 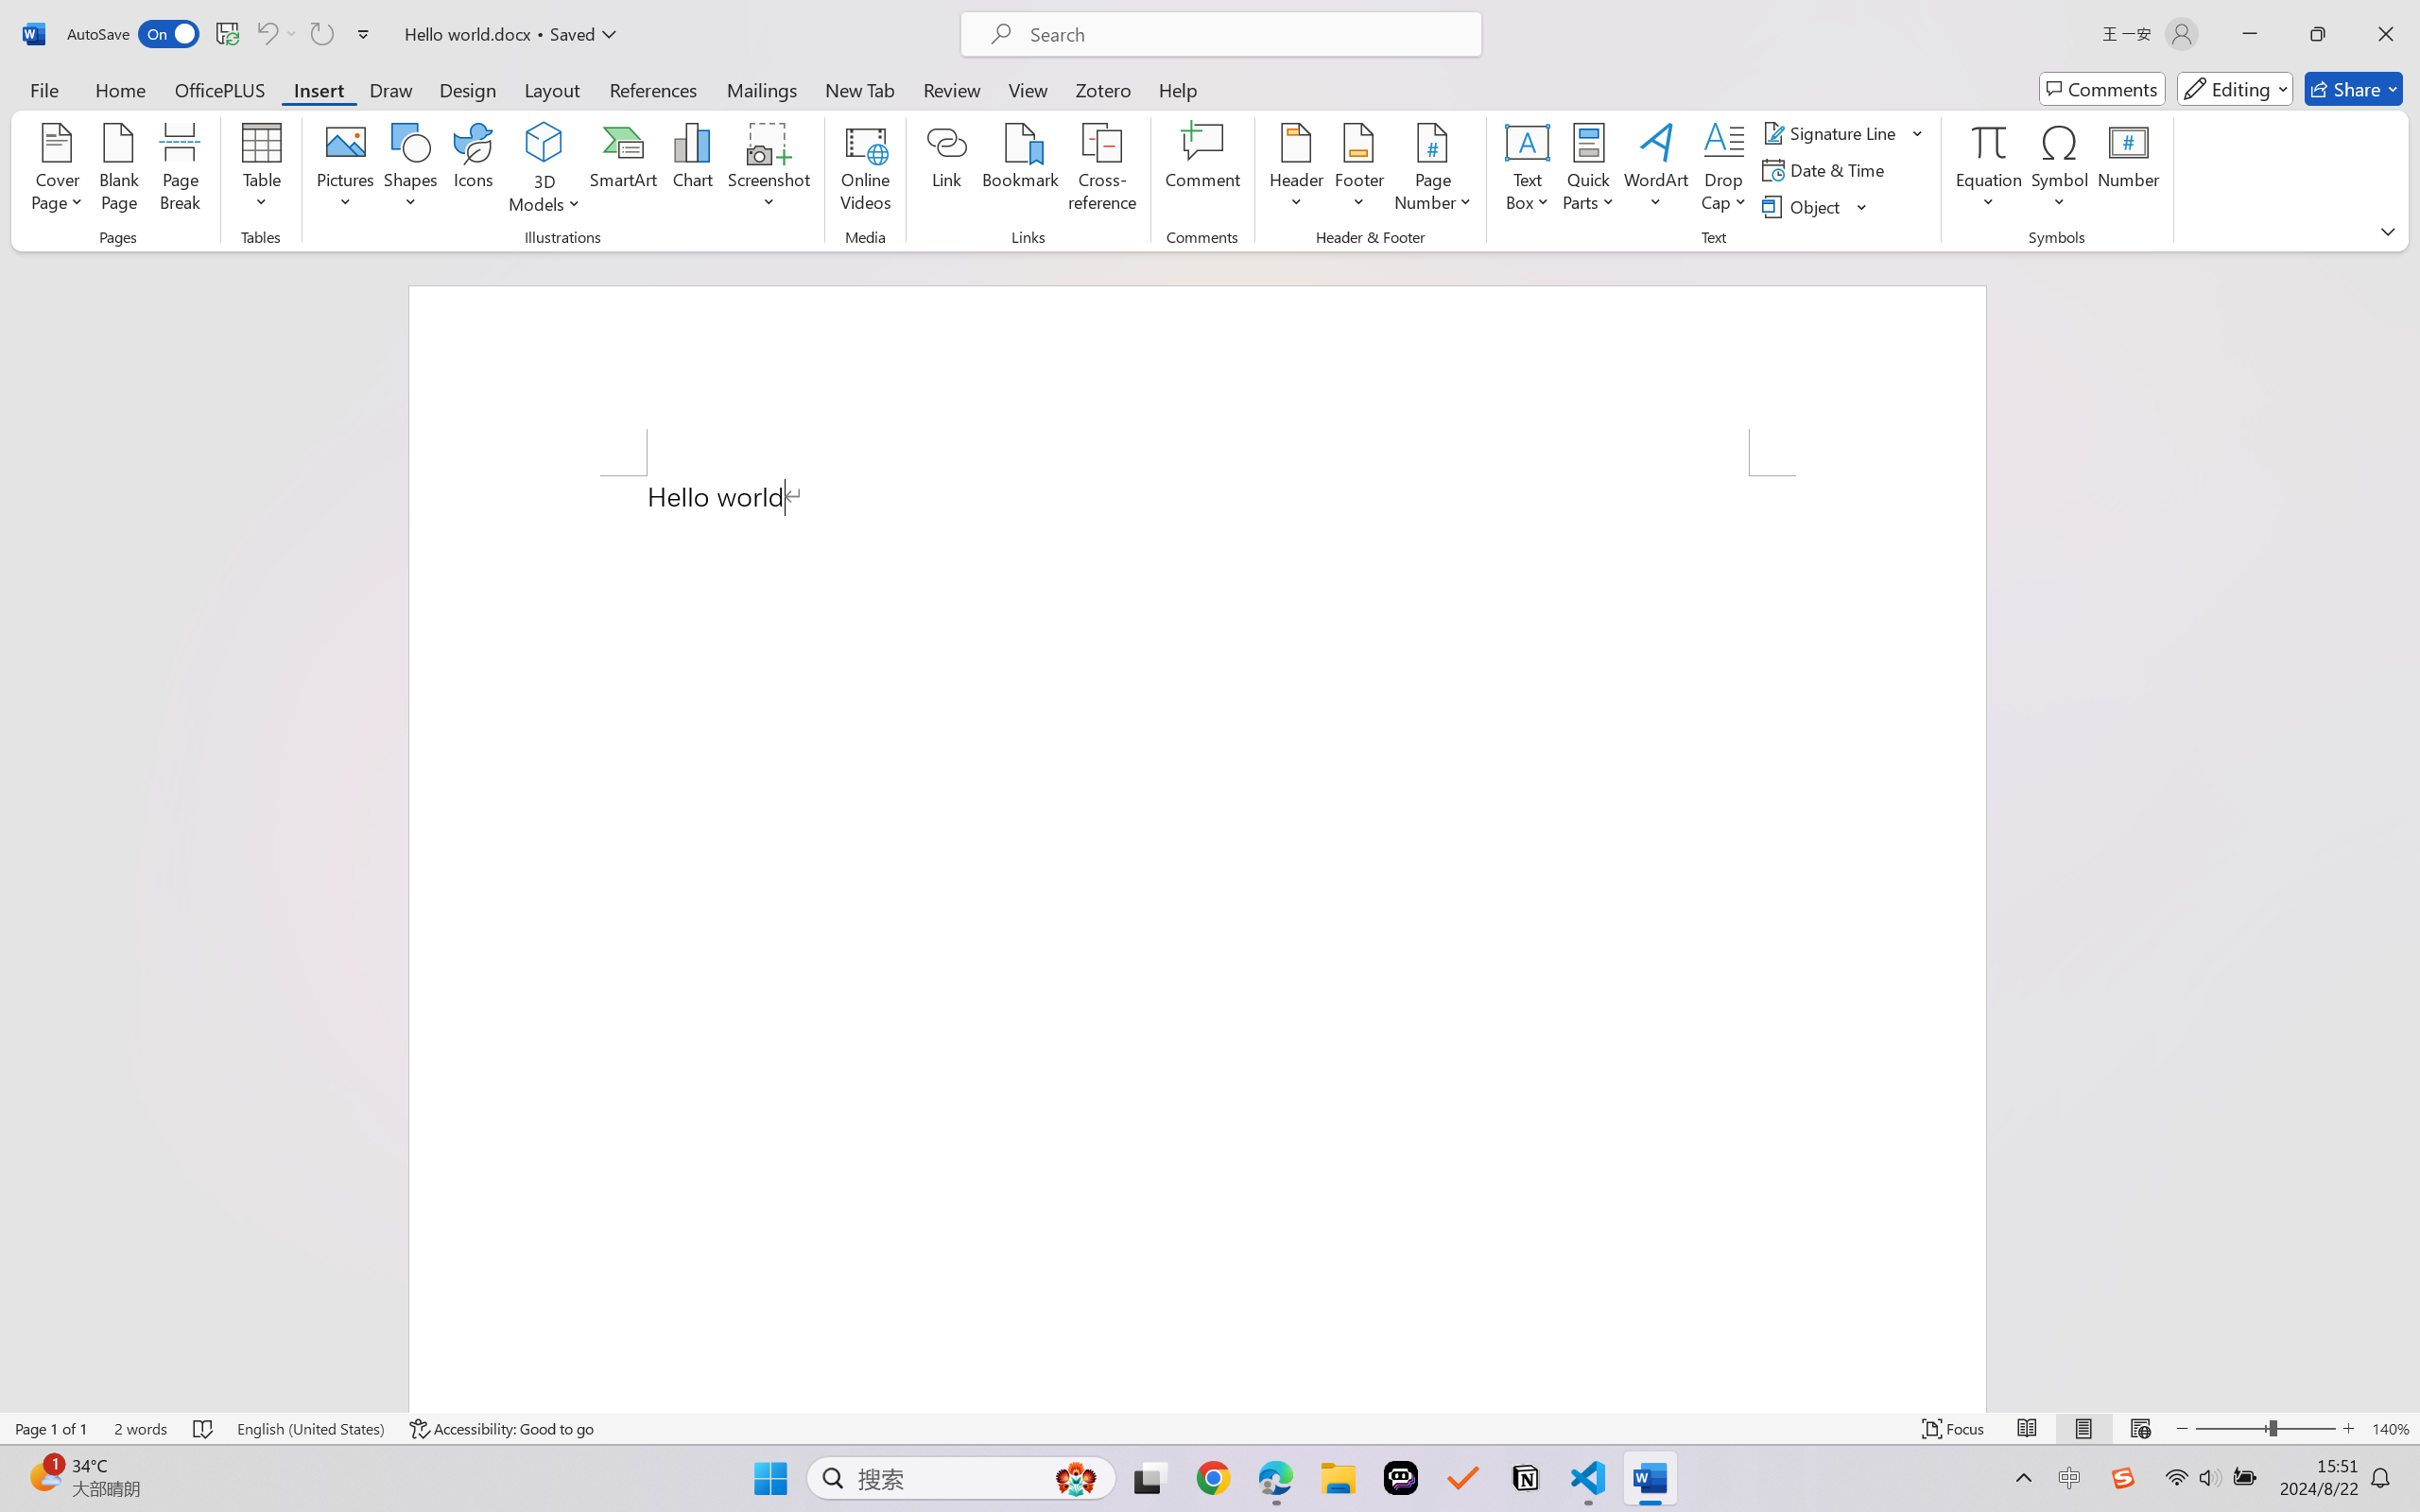 I want to click on Bookmark..., so click(x=1021, y=170).